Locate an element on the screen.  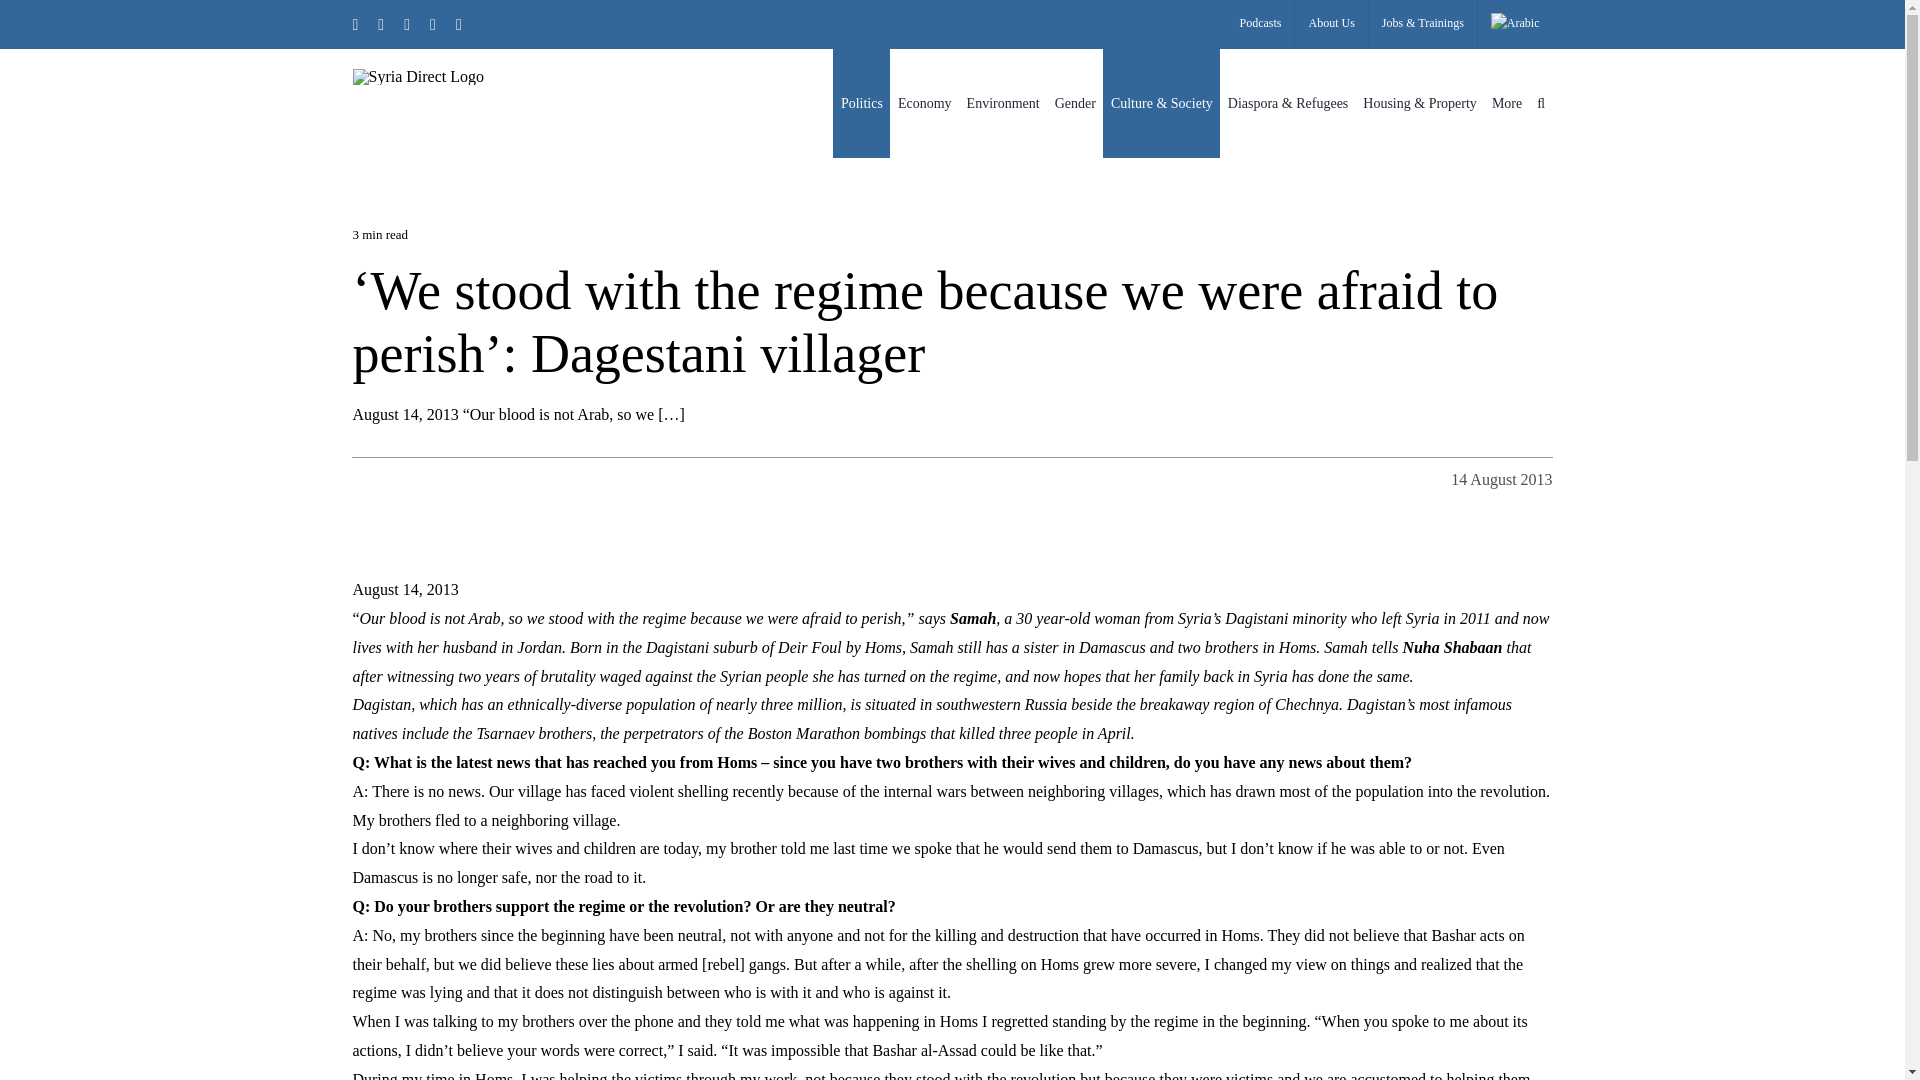
Instagram is located at coordinates (406, 24).